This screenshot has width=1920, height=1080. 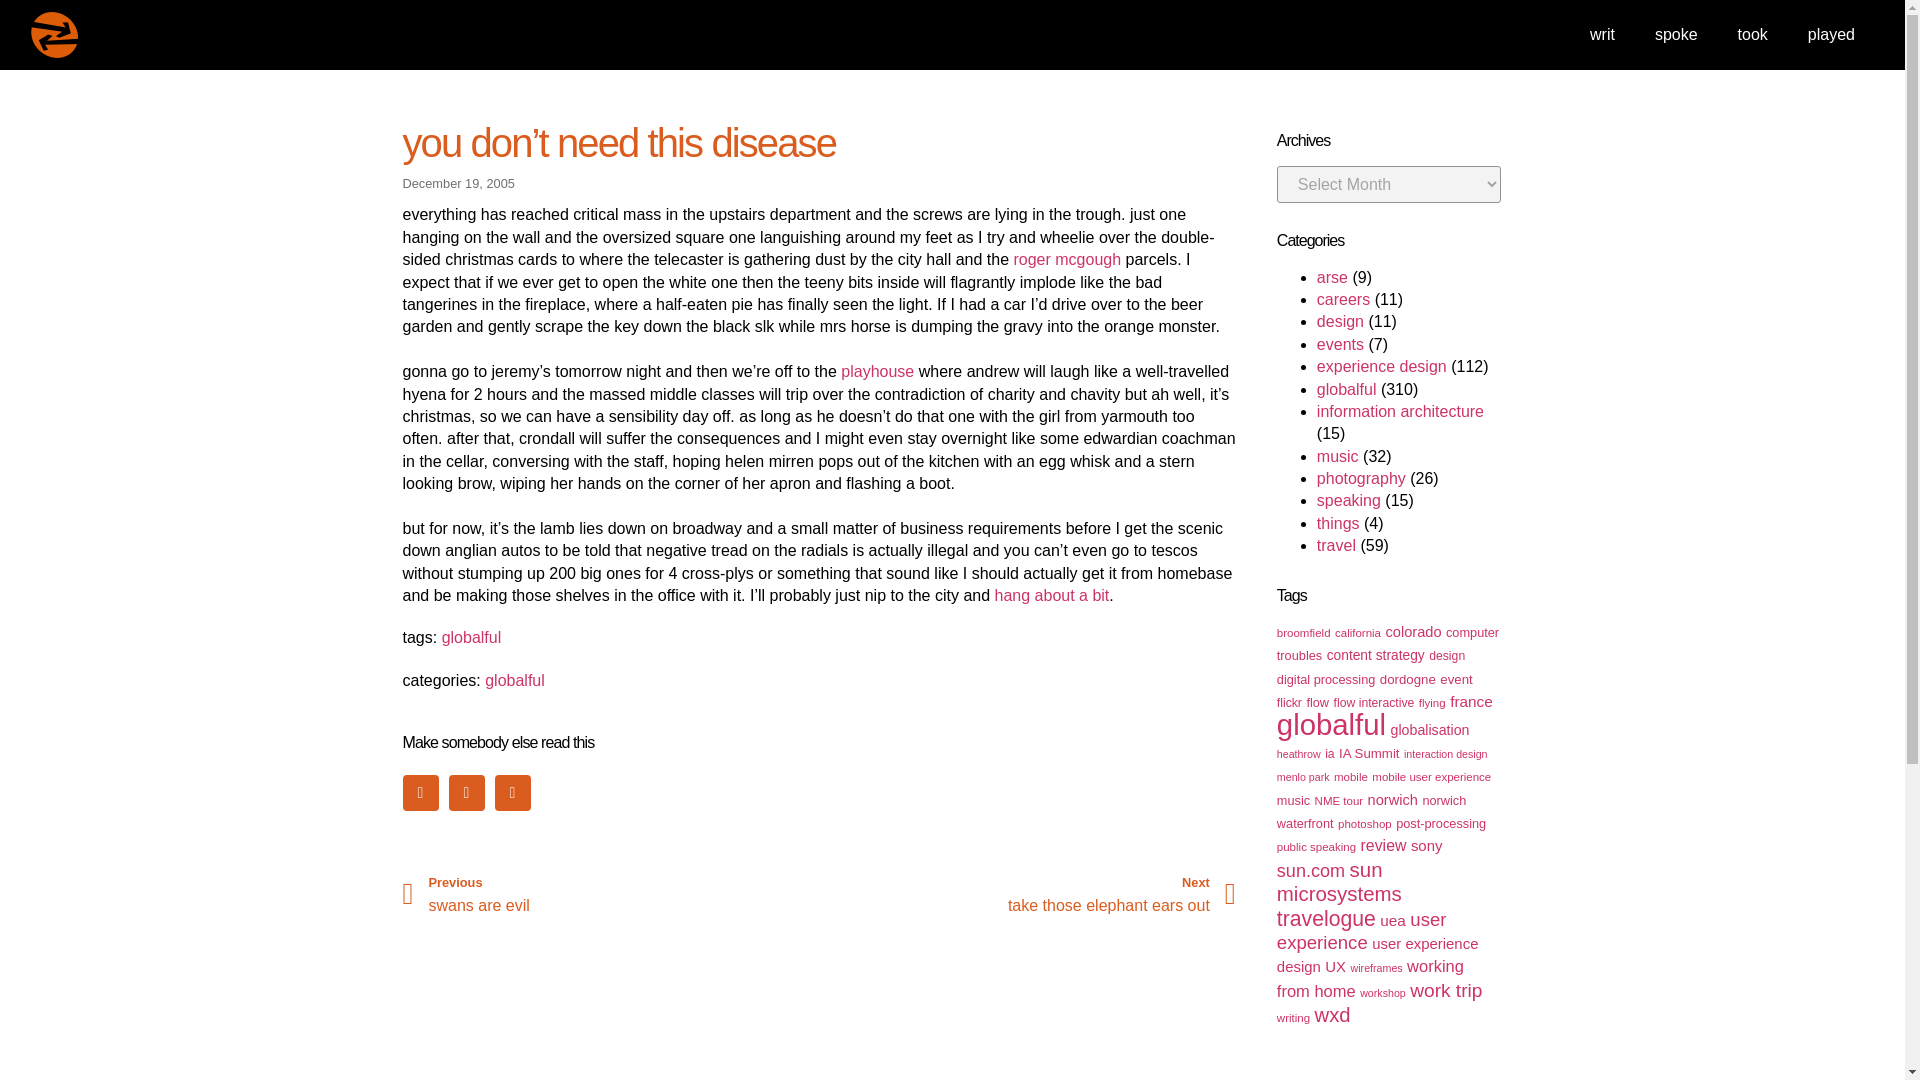 I want to click on playhouse, so click(x=876, y=371).